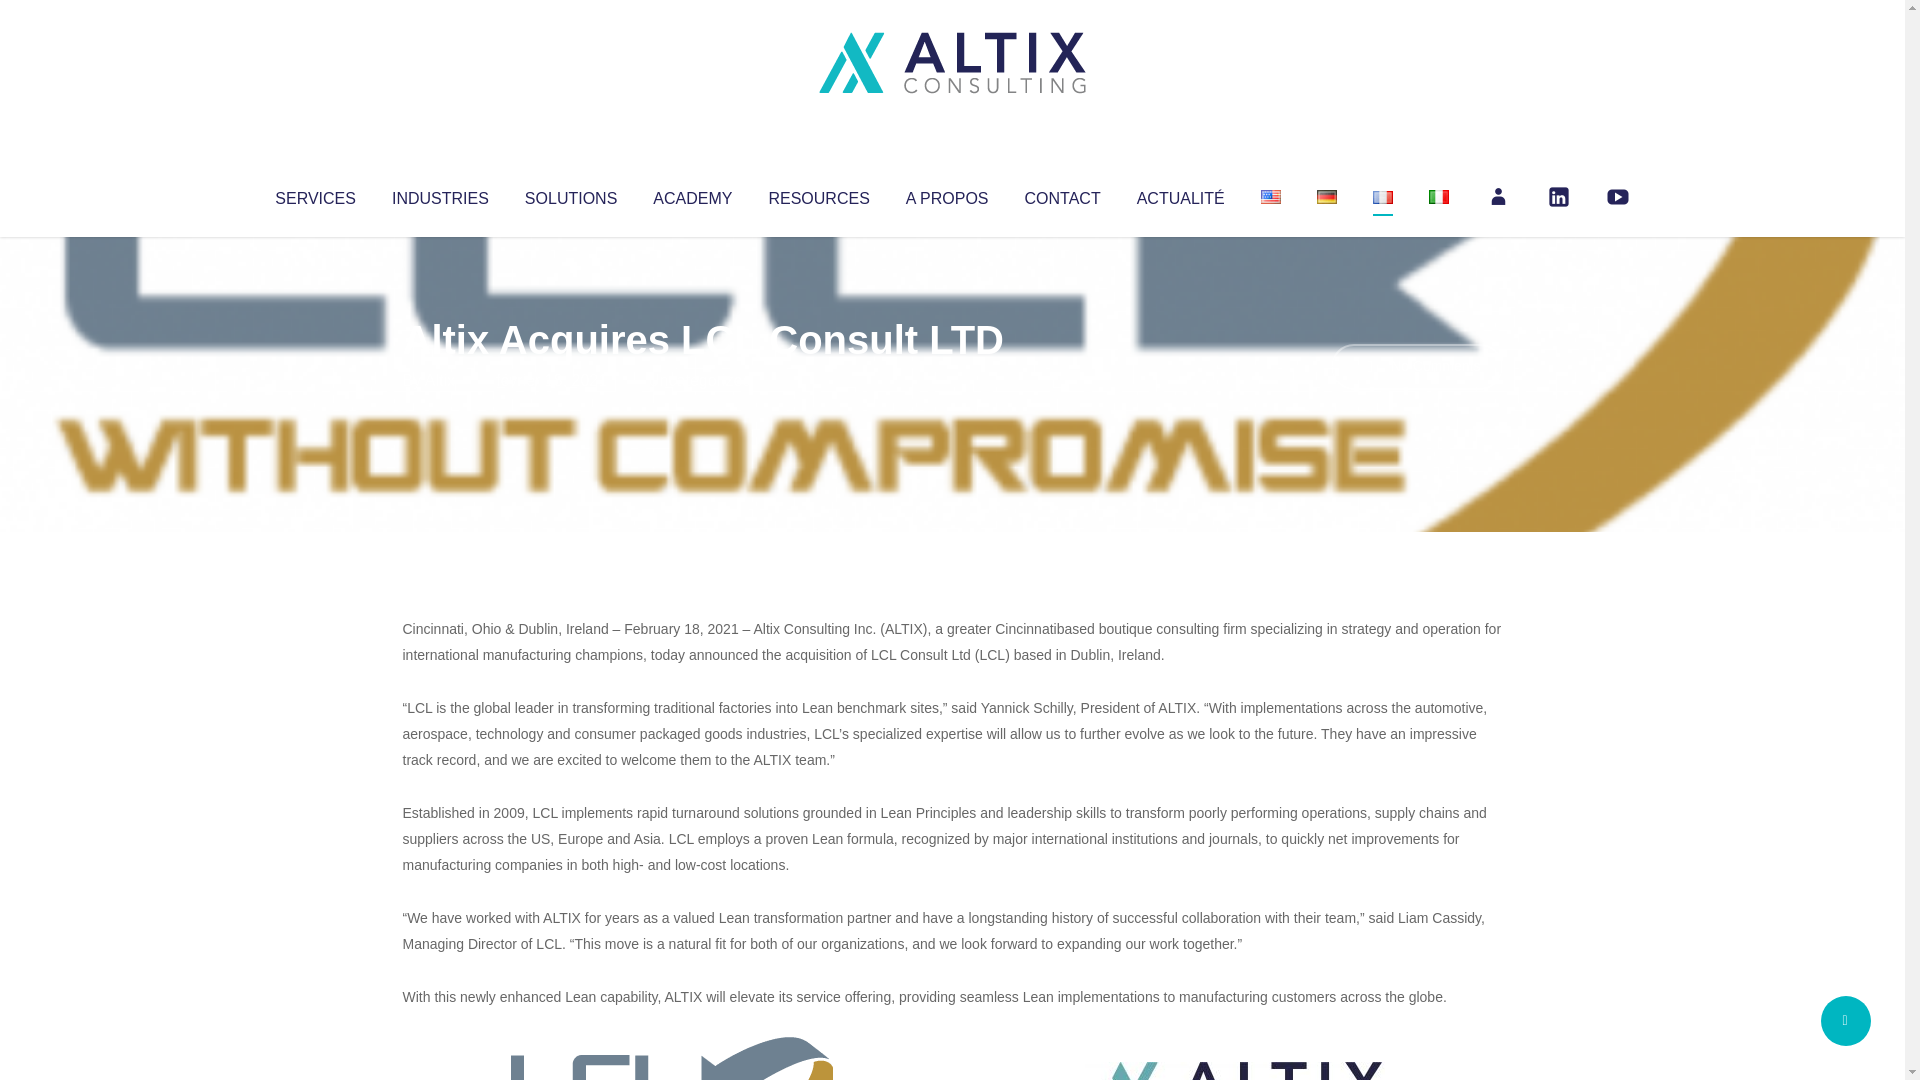 The width and height of the screenshot is (1920, 1080). I want to click on A PROPOS, so click(947, 194).